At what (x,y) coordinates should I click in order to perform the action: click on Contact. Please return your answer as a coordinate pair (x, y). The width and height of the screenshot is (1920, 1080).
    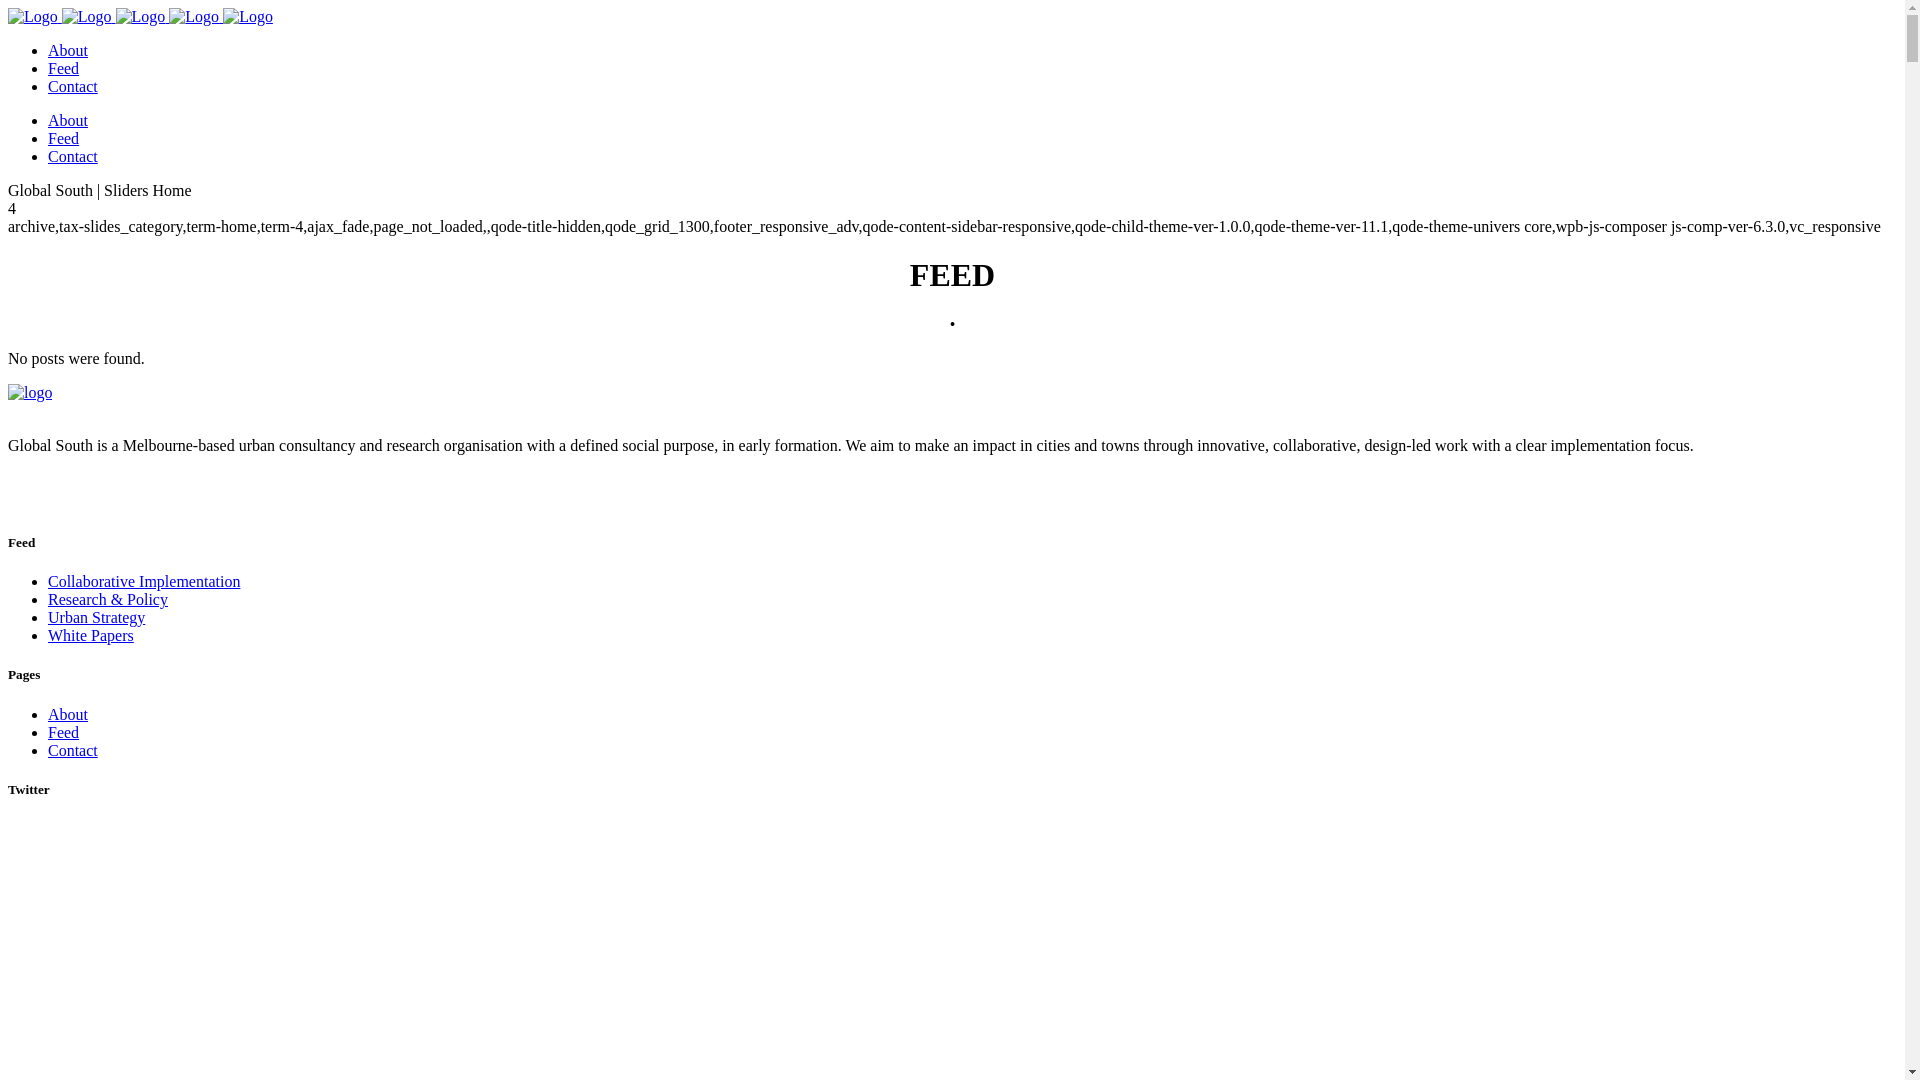
    Looking at the image, I should click on (73, 750).